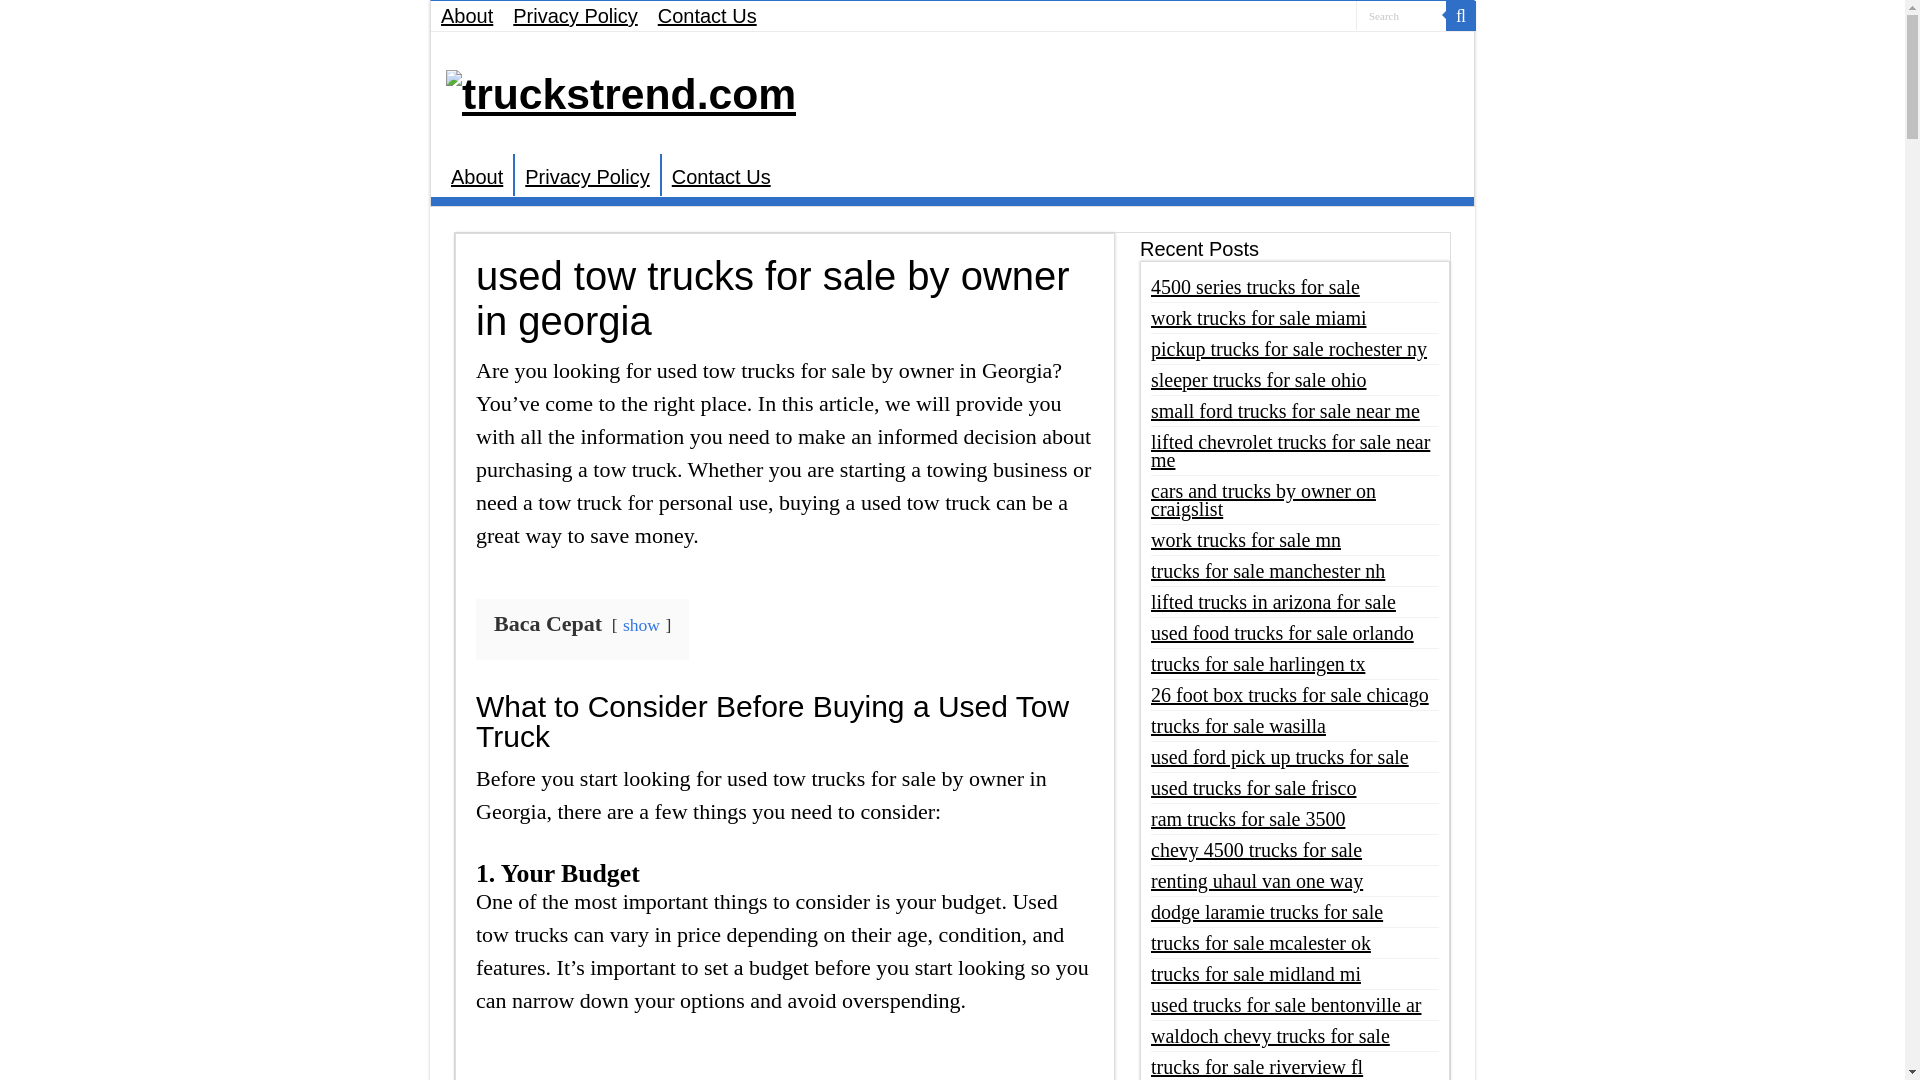  I want to click on Privacy Policy, so click(586, 174).